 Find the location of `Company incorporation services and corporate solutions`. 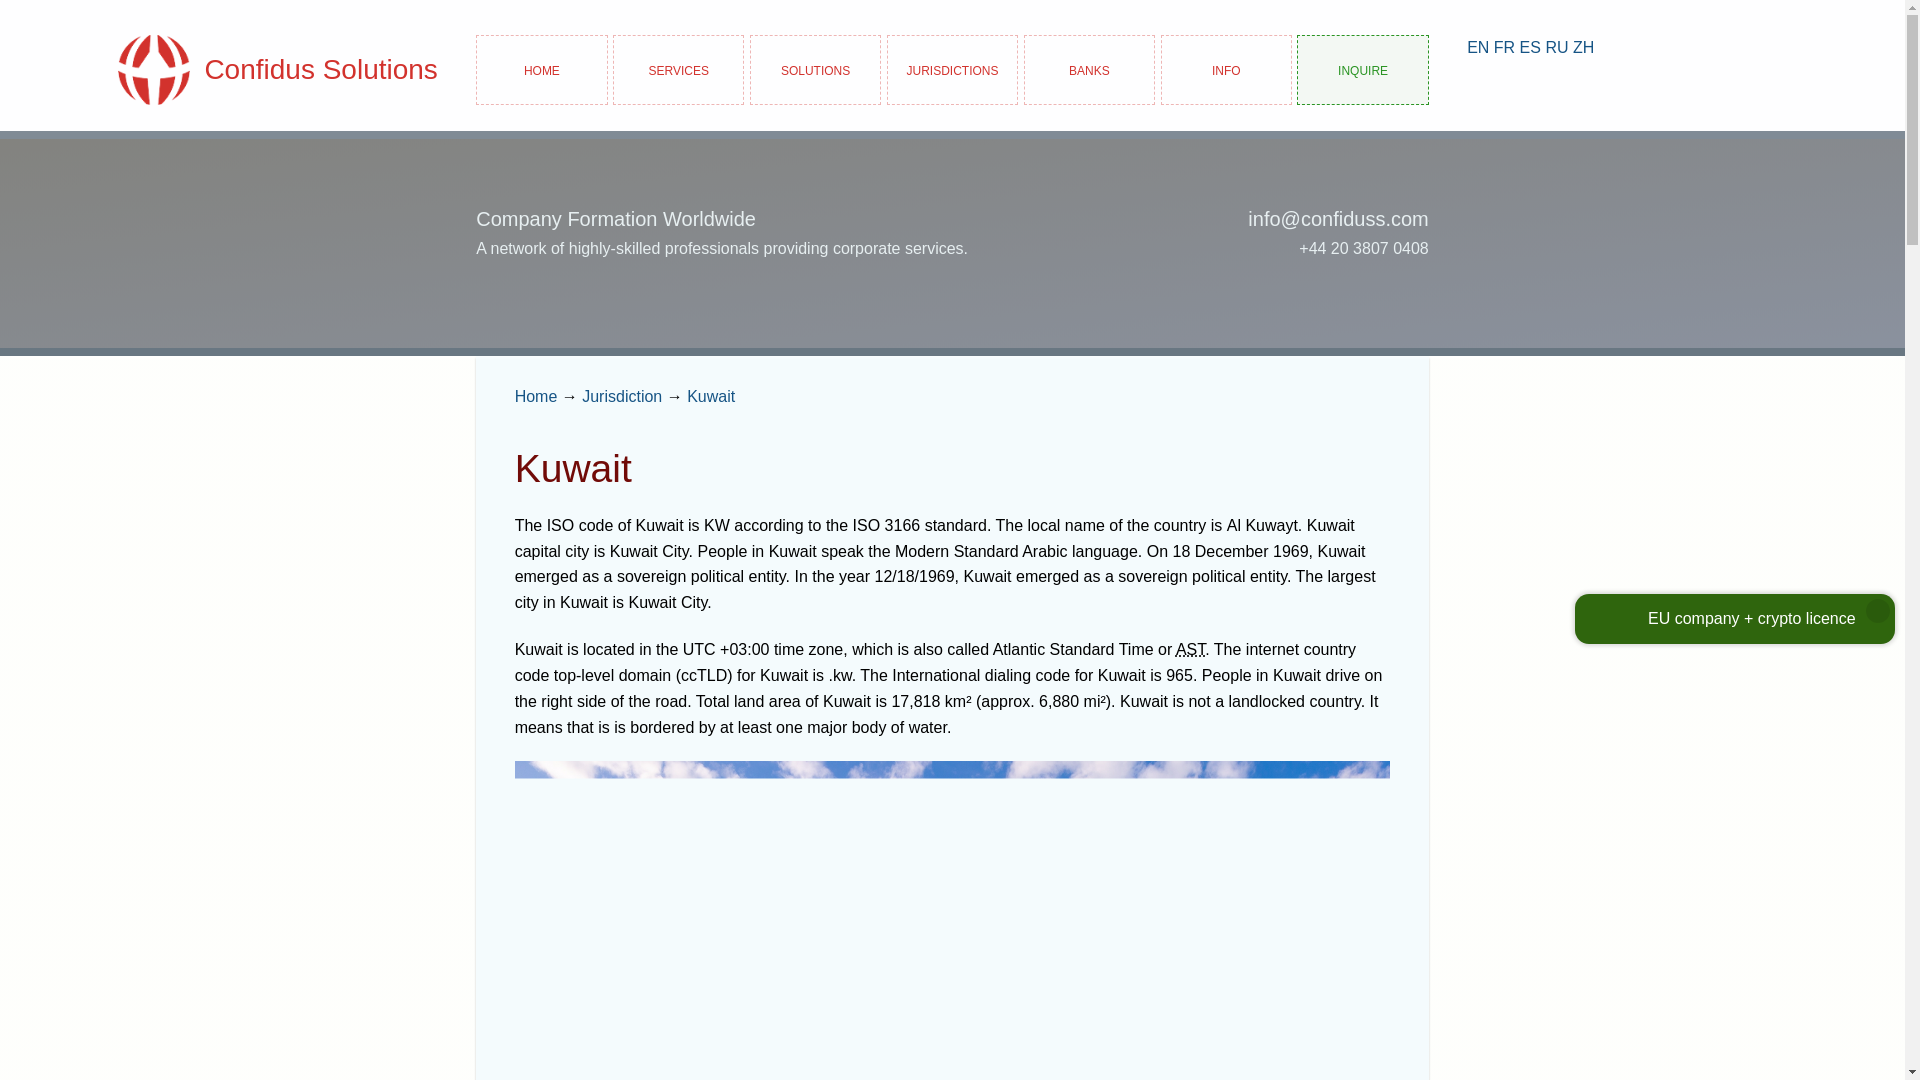

Company incorporation services and corporate solutions is located at coordinates (678, 69).